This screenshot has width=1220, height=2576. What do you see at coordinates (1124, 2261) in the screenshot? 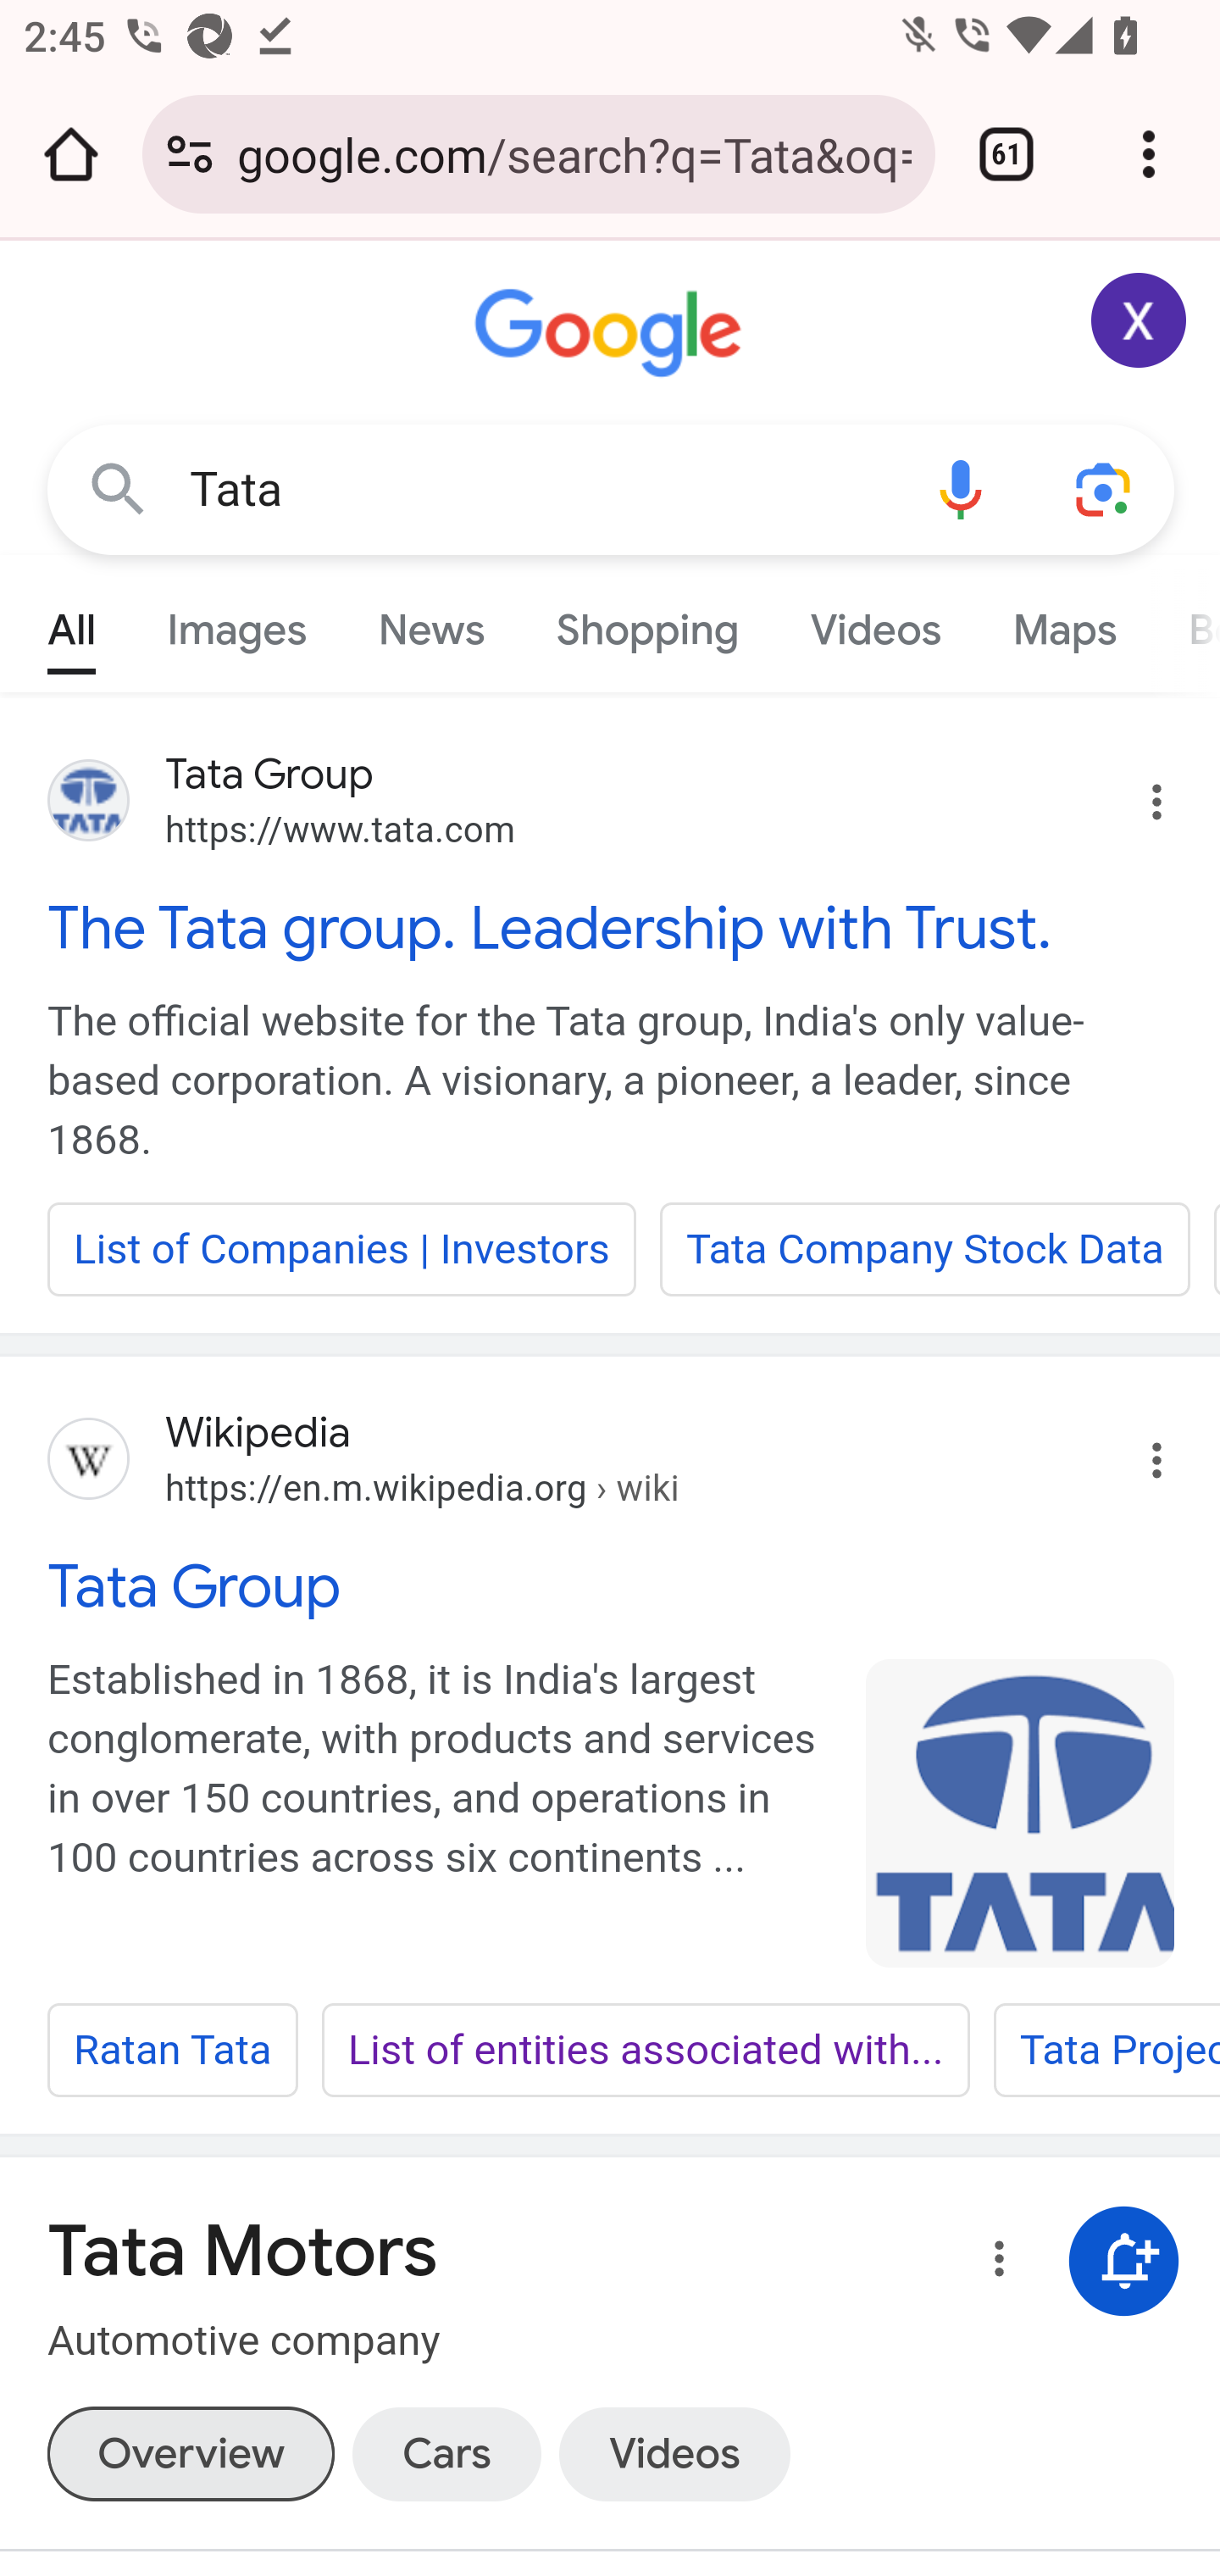
I see `Get notifications about Tata Motors` at bounding box center [1124, 2261].